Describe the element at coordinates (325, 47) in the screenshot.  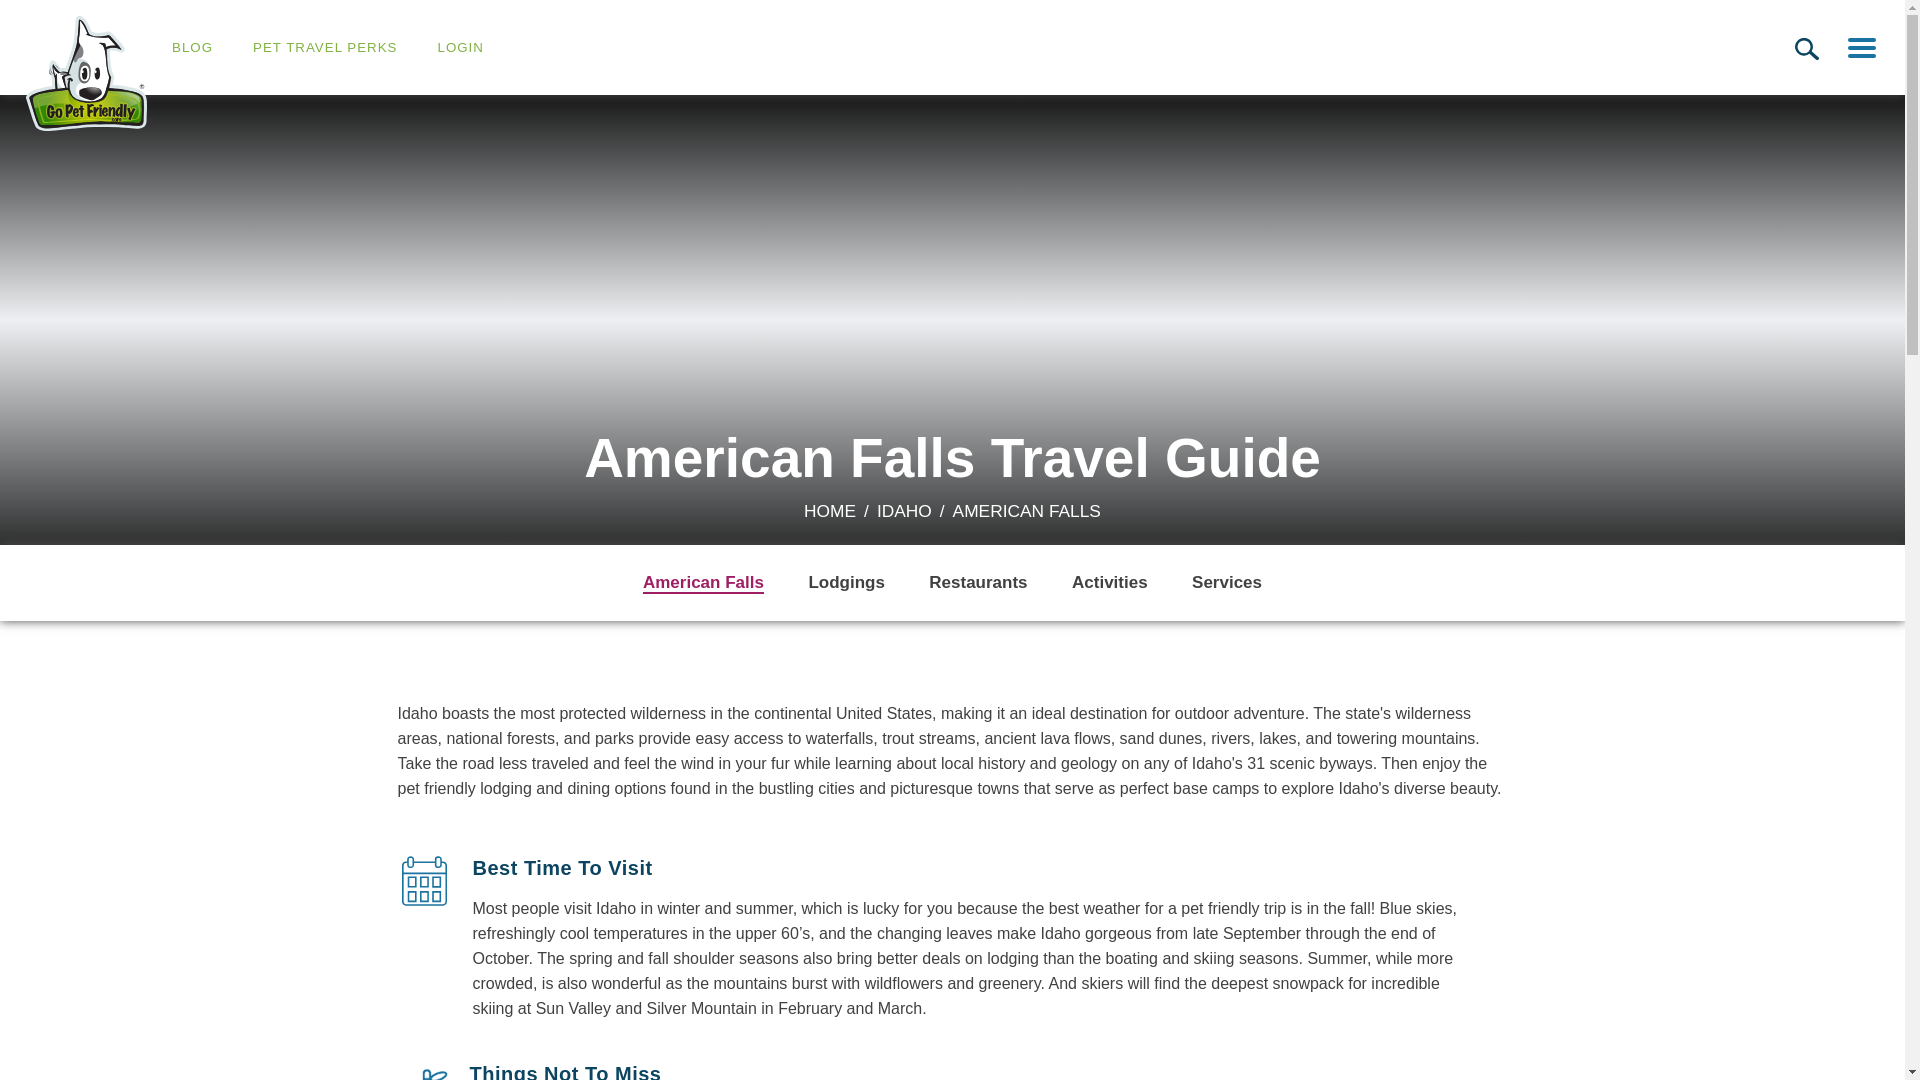
I see `PET TRAVEL PERKS` at that location.